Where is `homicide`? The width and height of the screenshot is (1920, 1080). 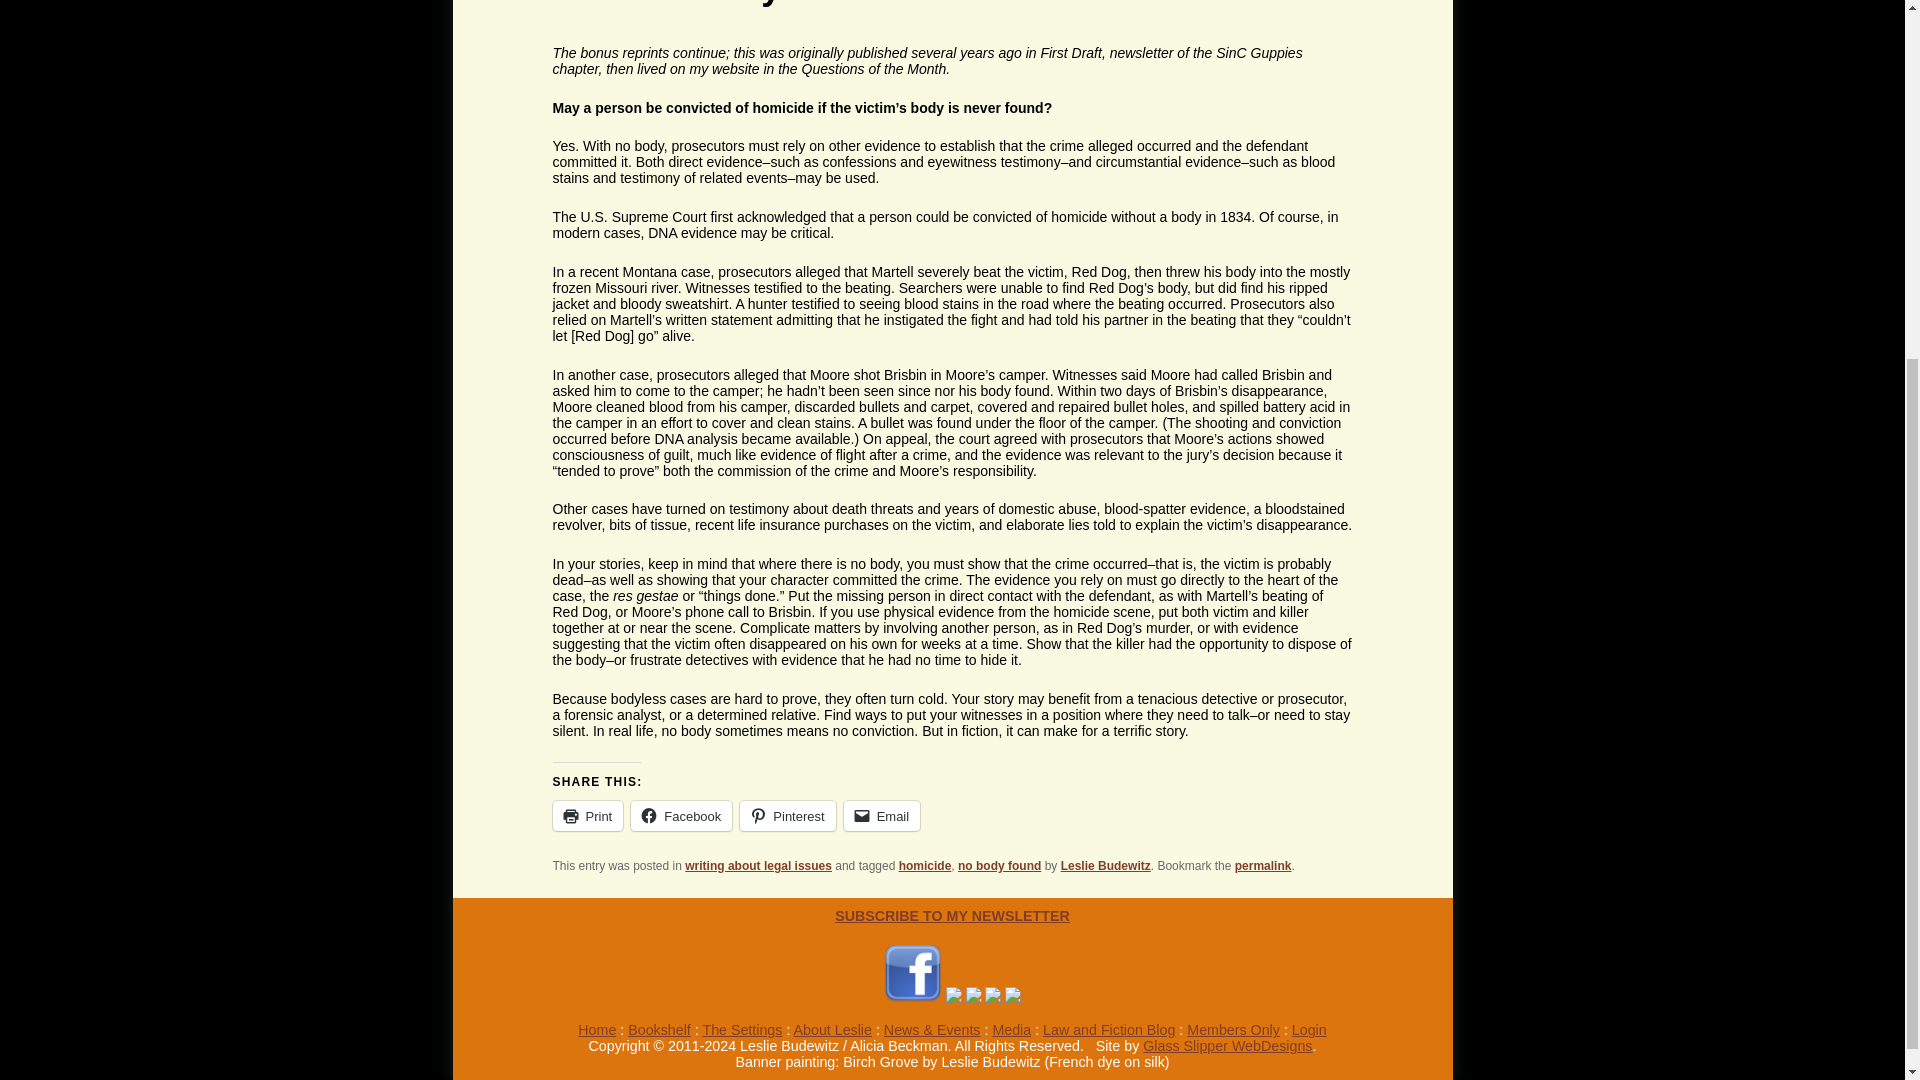
homicide is located at coordinates (925, 865).